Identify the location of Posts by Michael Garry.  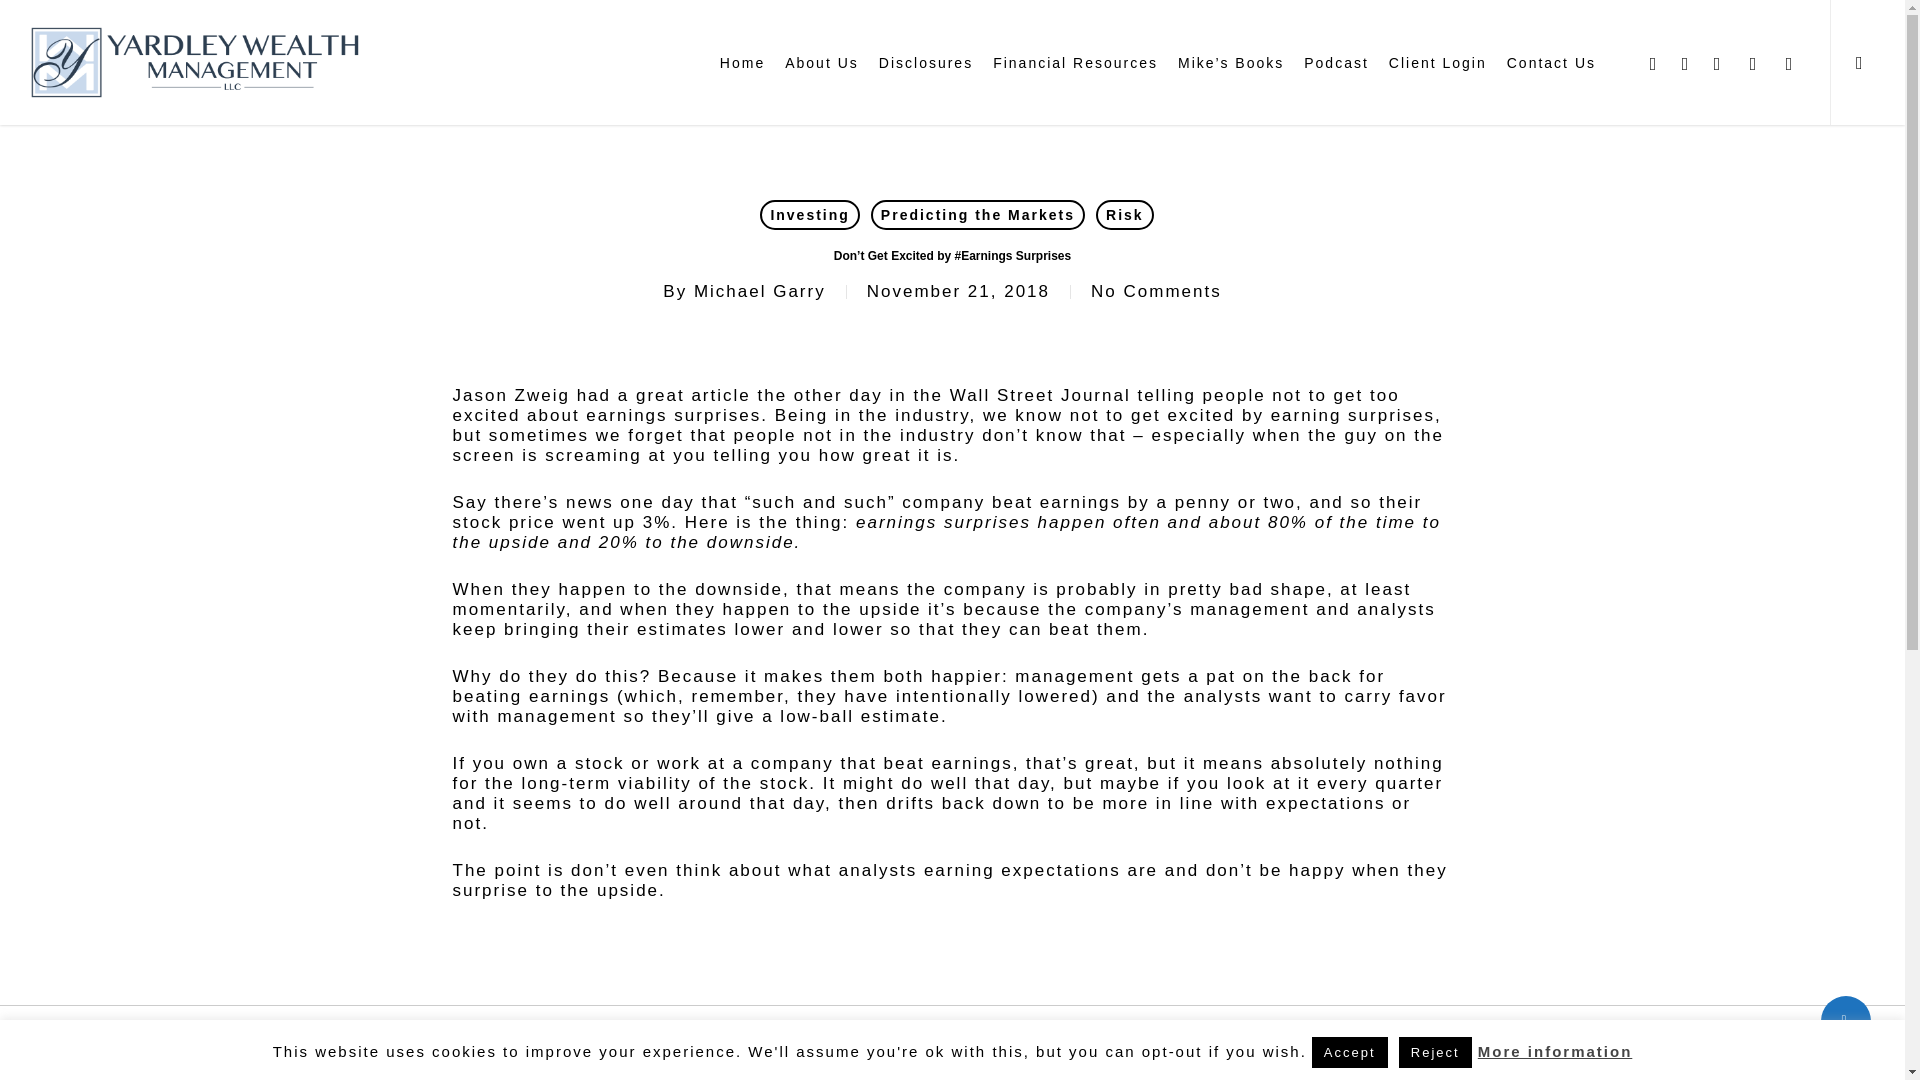
(759, 291).